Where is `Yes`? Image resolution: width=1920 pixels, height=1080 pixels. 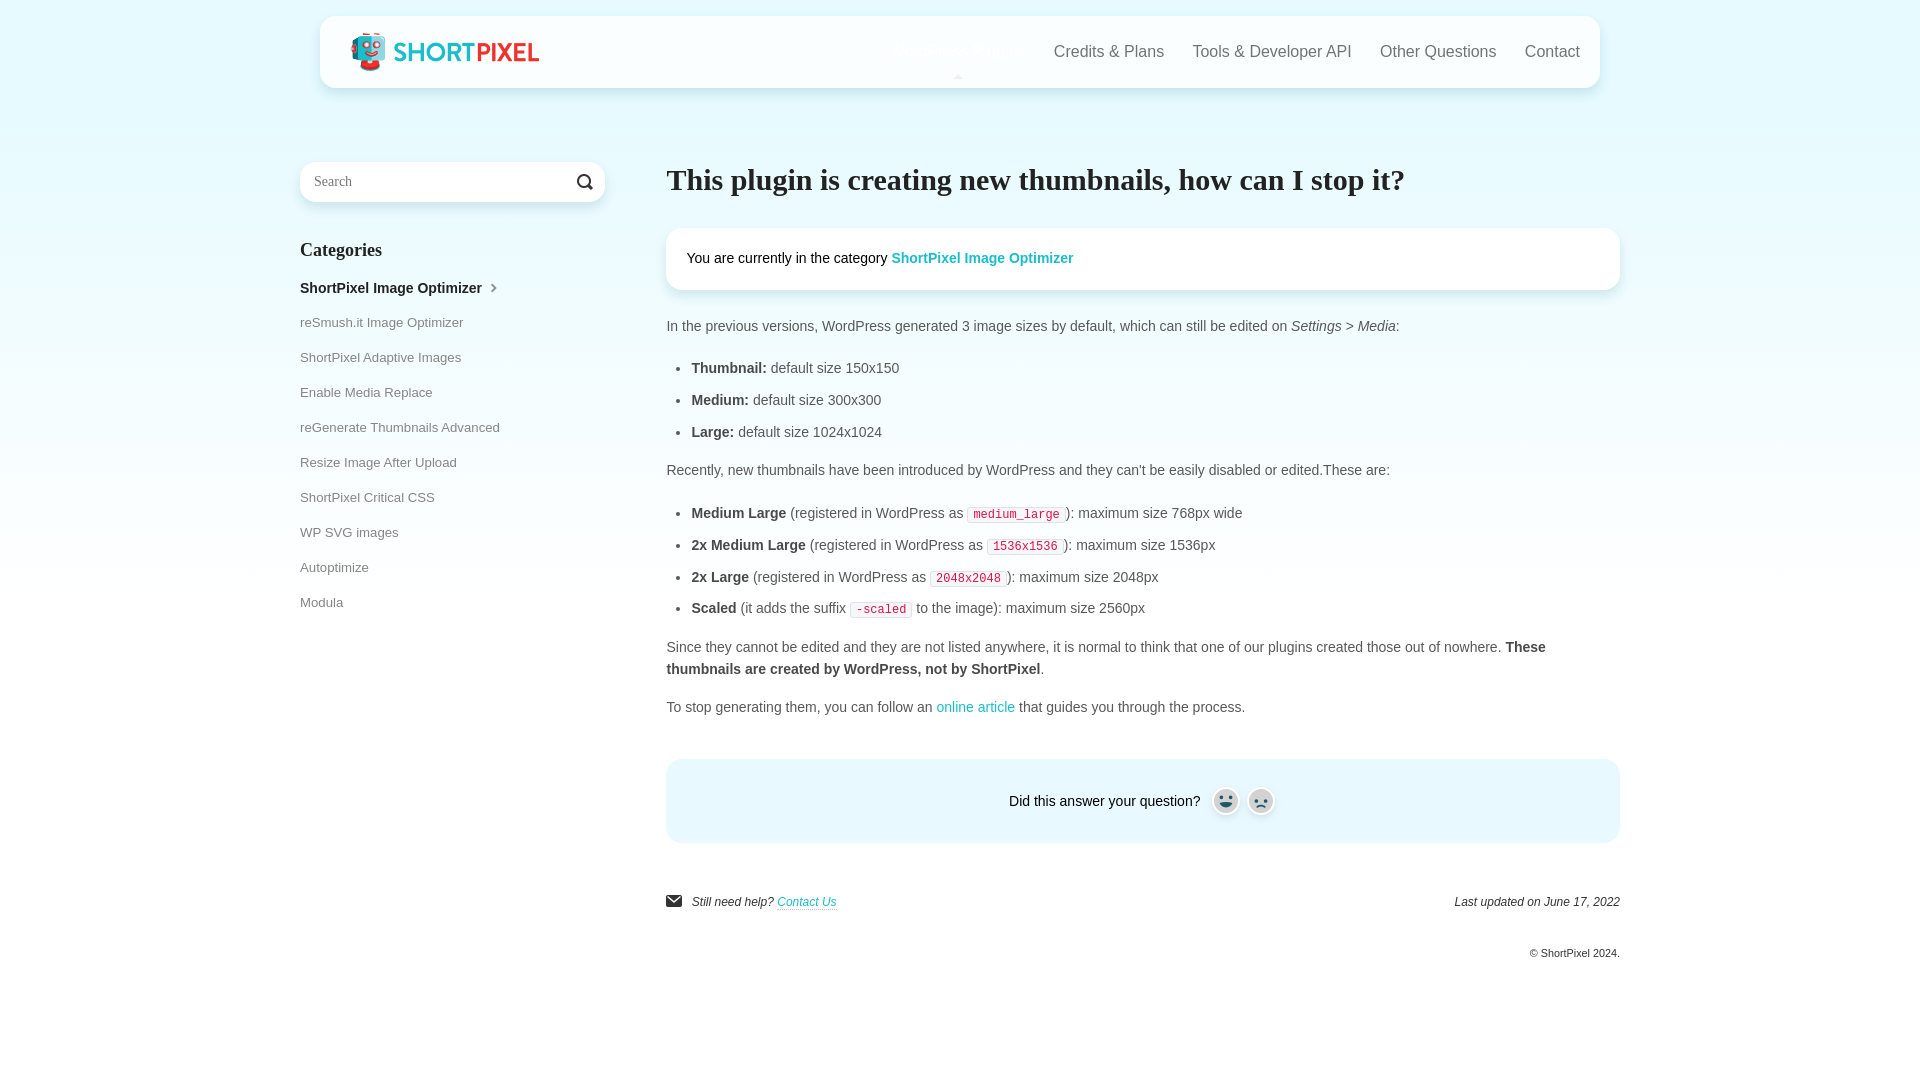 Yes is located at coordinates (1226, 801).